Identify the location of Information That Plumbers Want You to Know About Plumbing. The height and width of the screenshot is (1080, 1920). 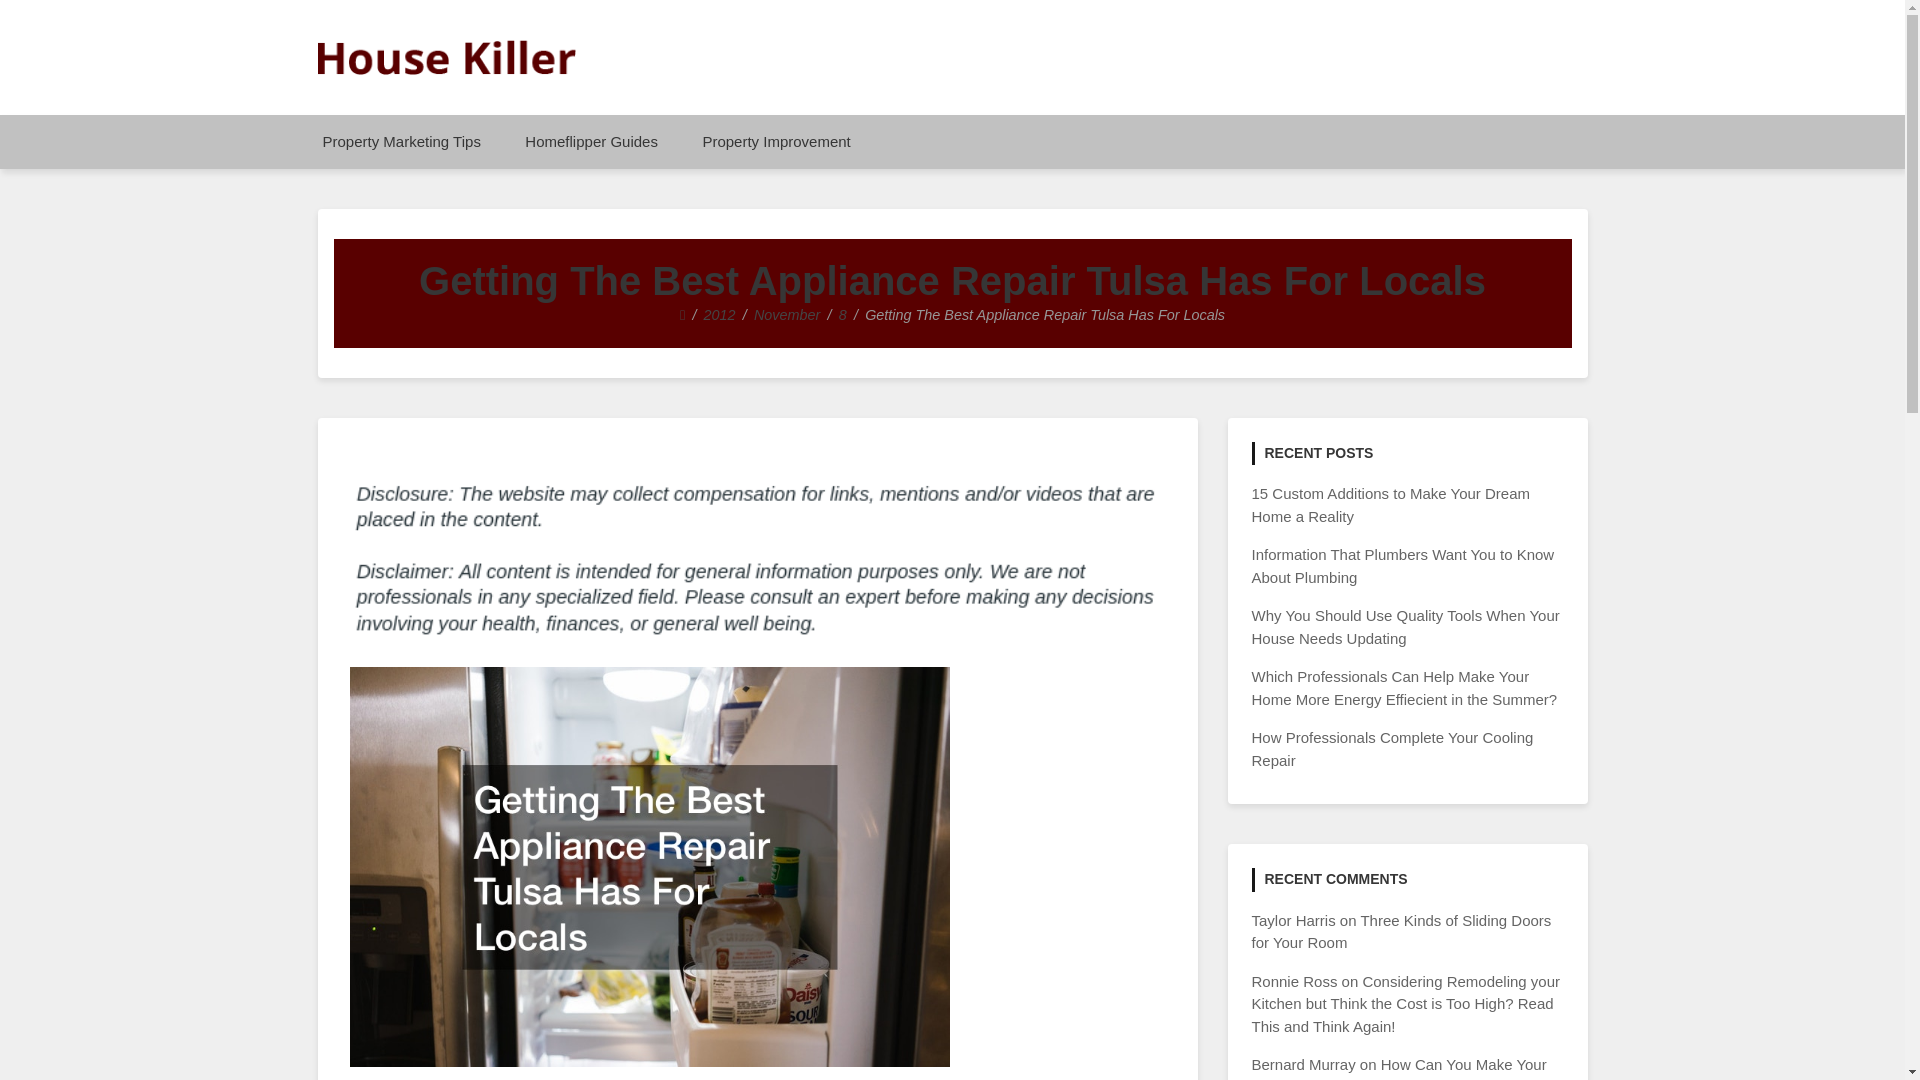
(1403, 566).